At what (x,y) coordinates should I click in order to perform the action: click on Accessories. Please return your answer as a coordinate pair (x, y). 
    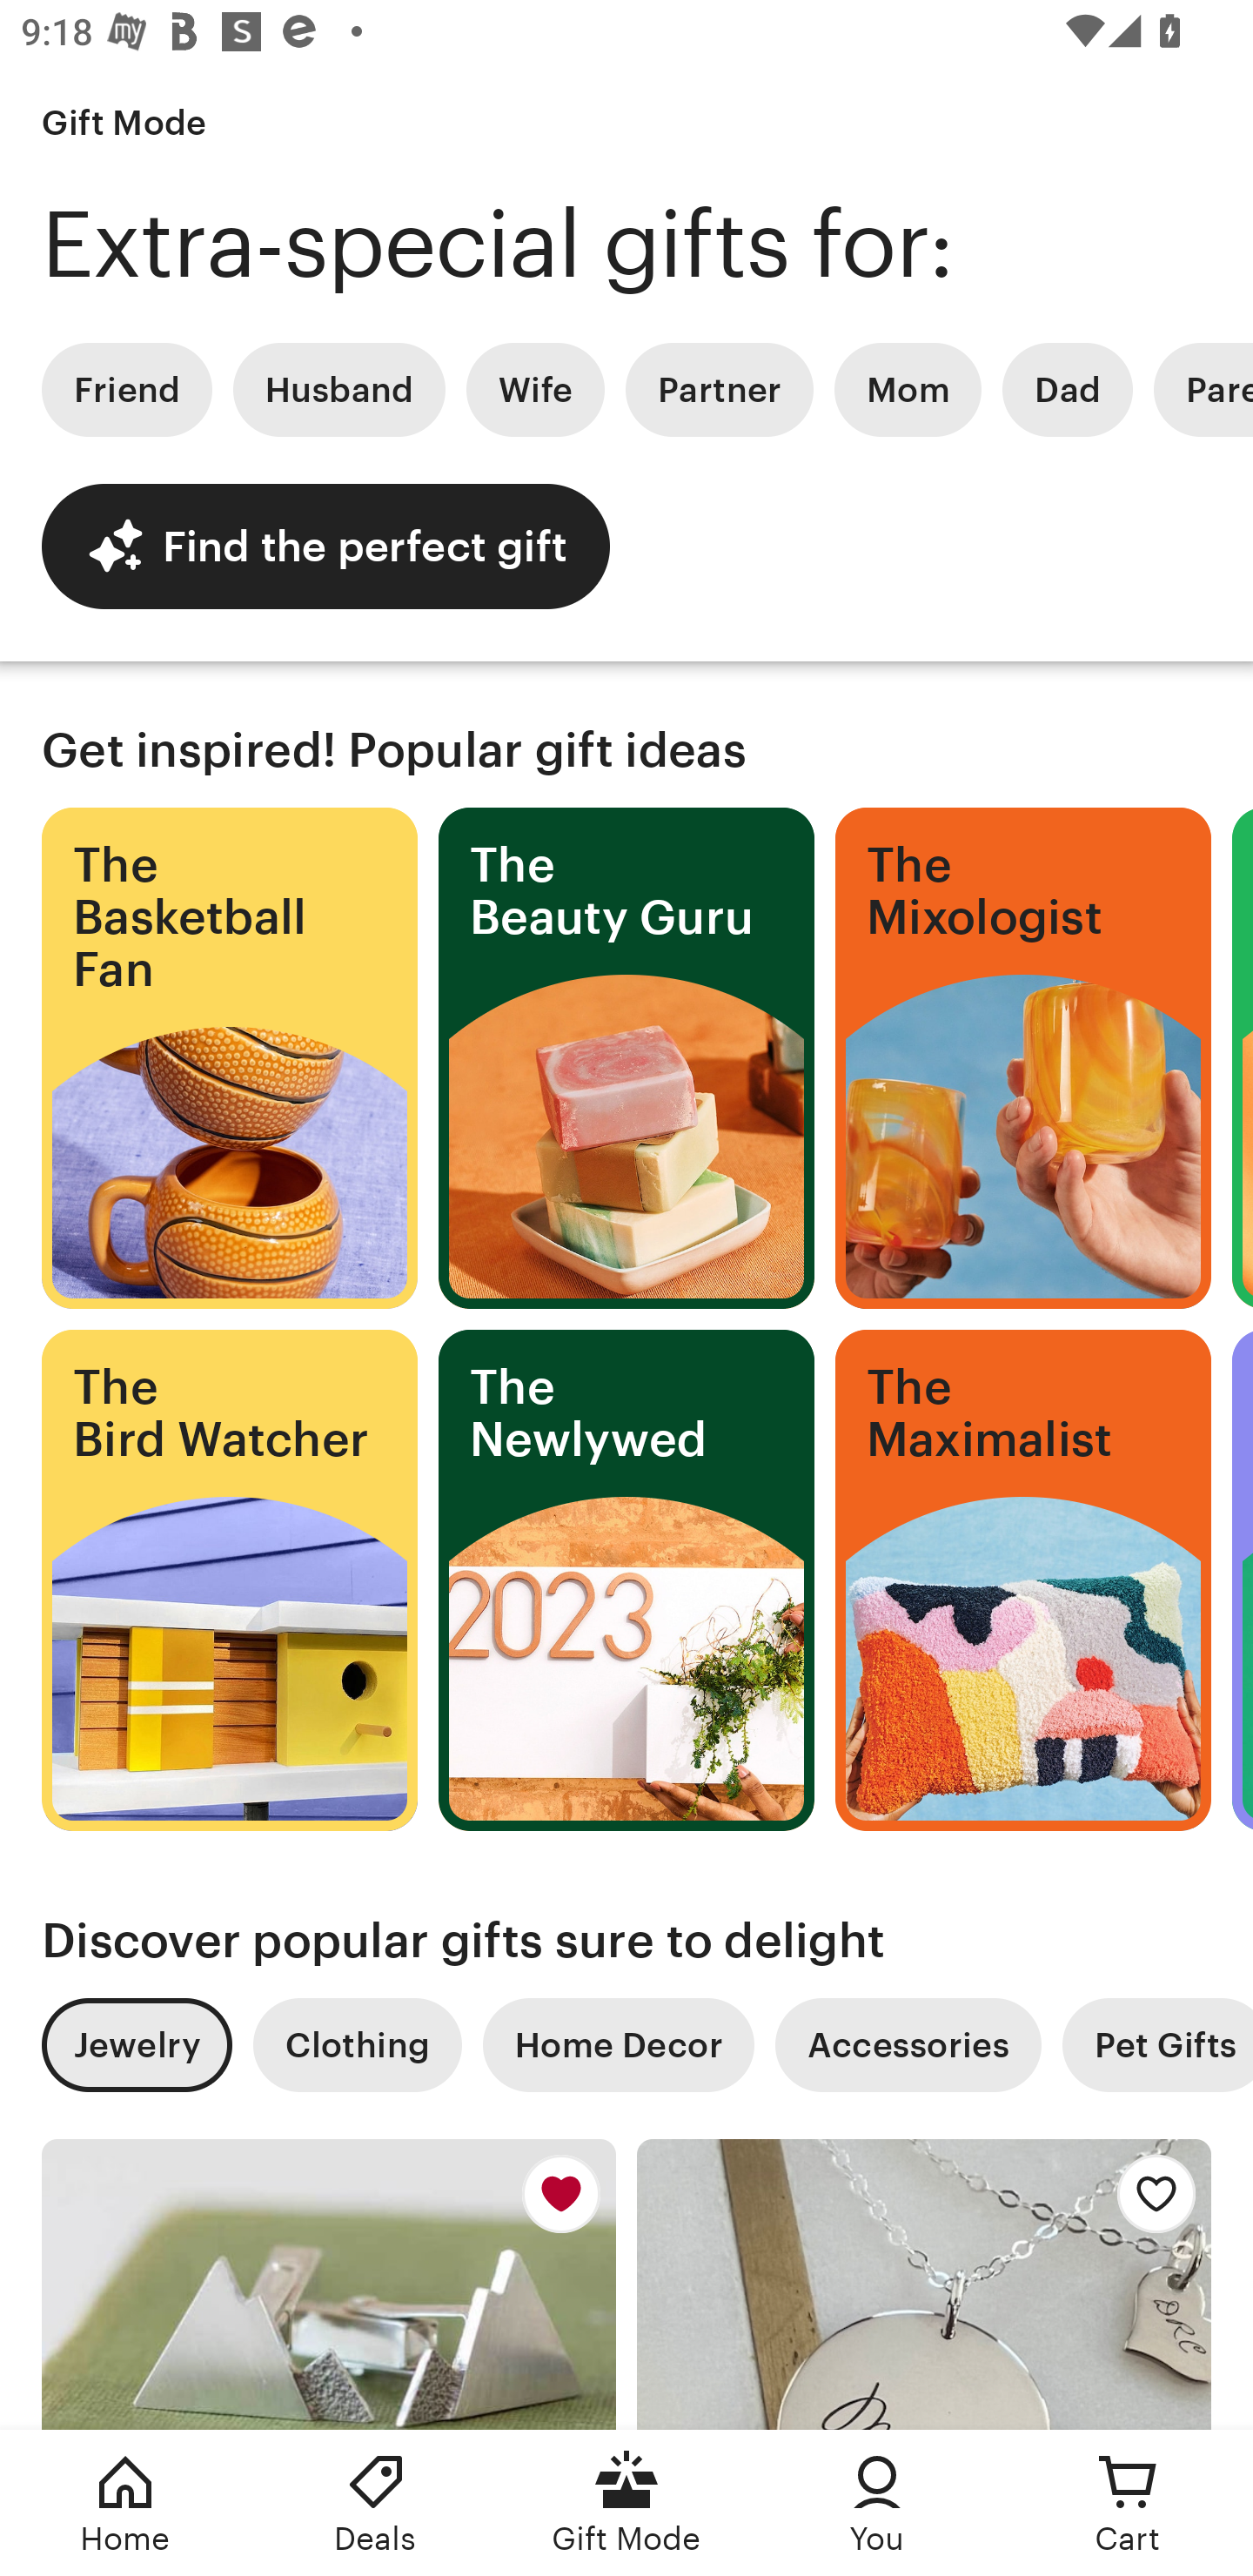
    Looking at the image, I should click on (908, 2045).